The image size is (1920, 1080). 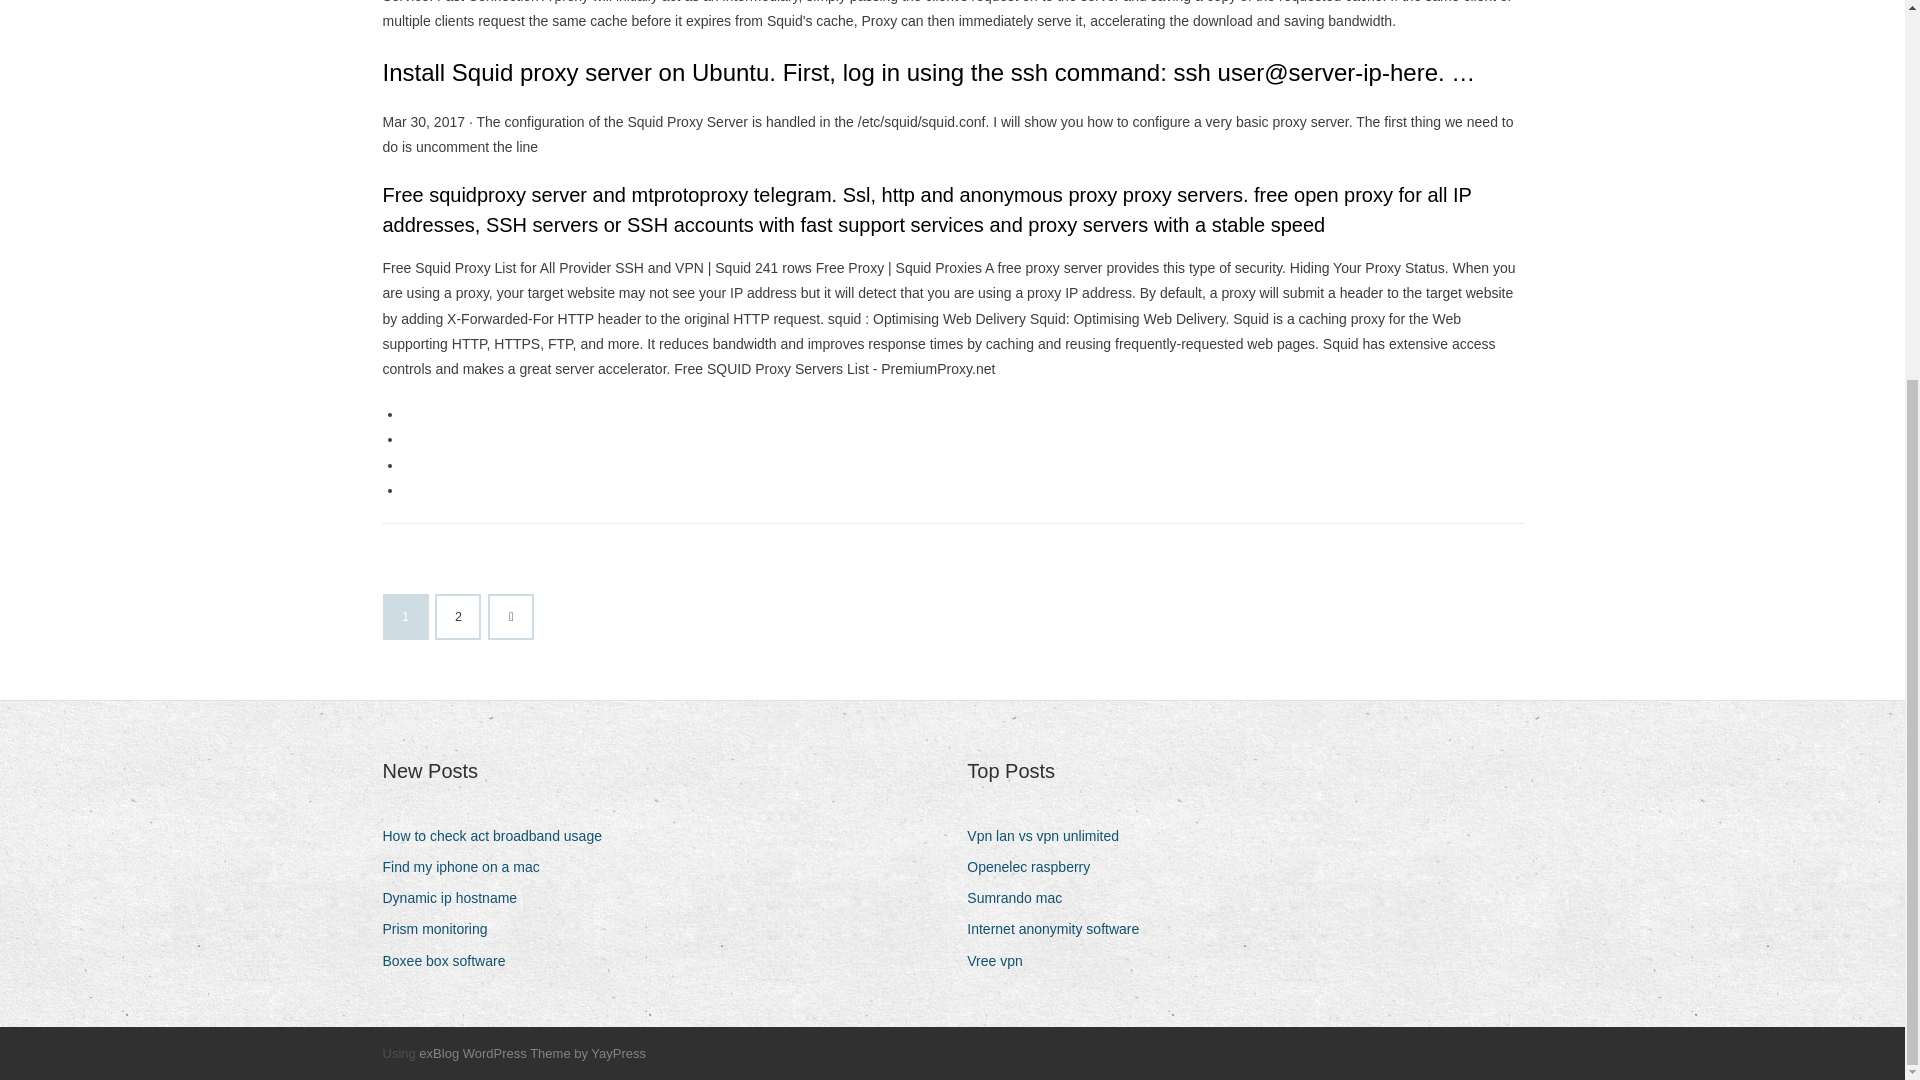 What do you see at coordinates (499, 836) in the screenshot?
I see `How to check act broadband usage` at bounding box center [499, 836].